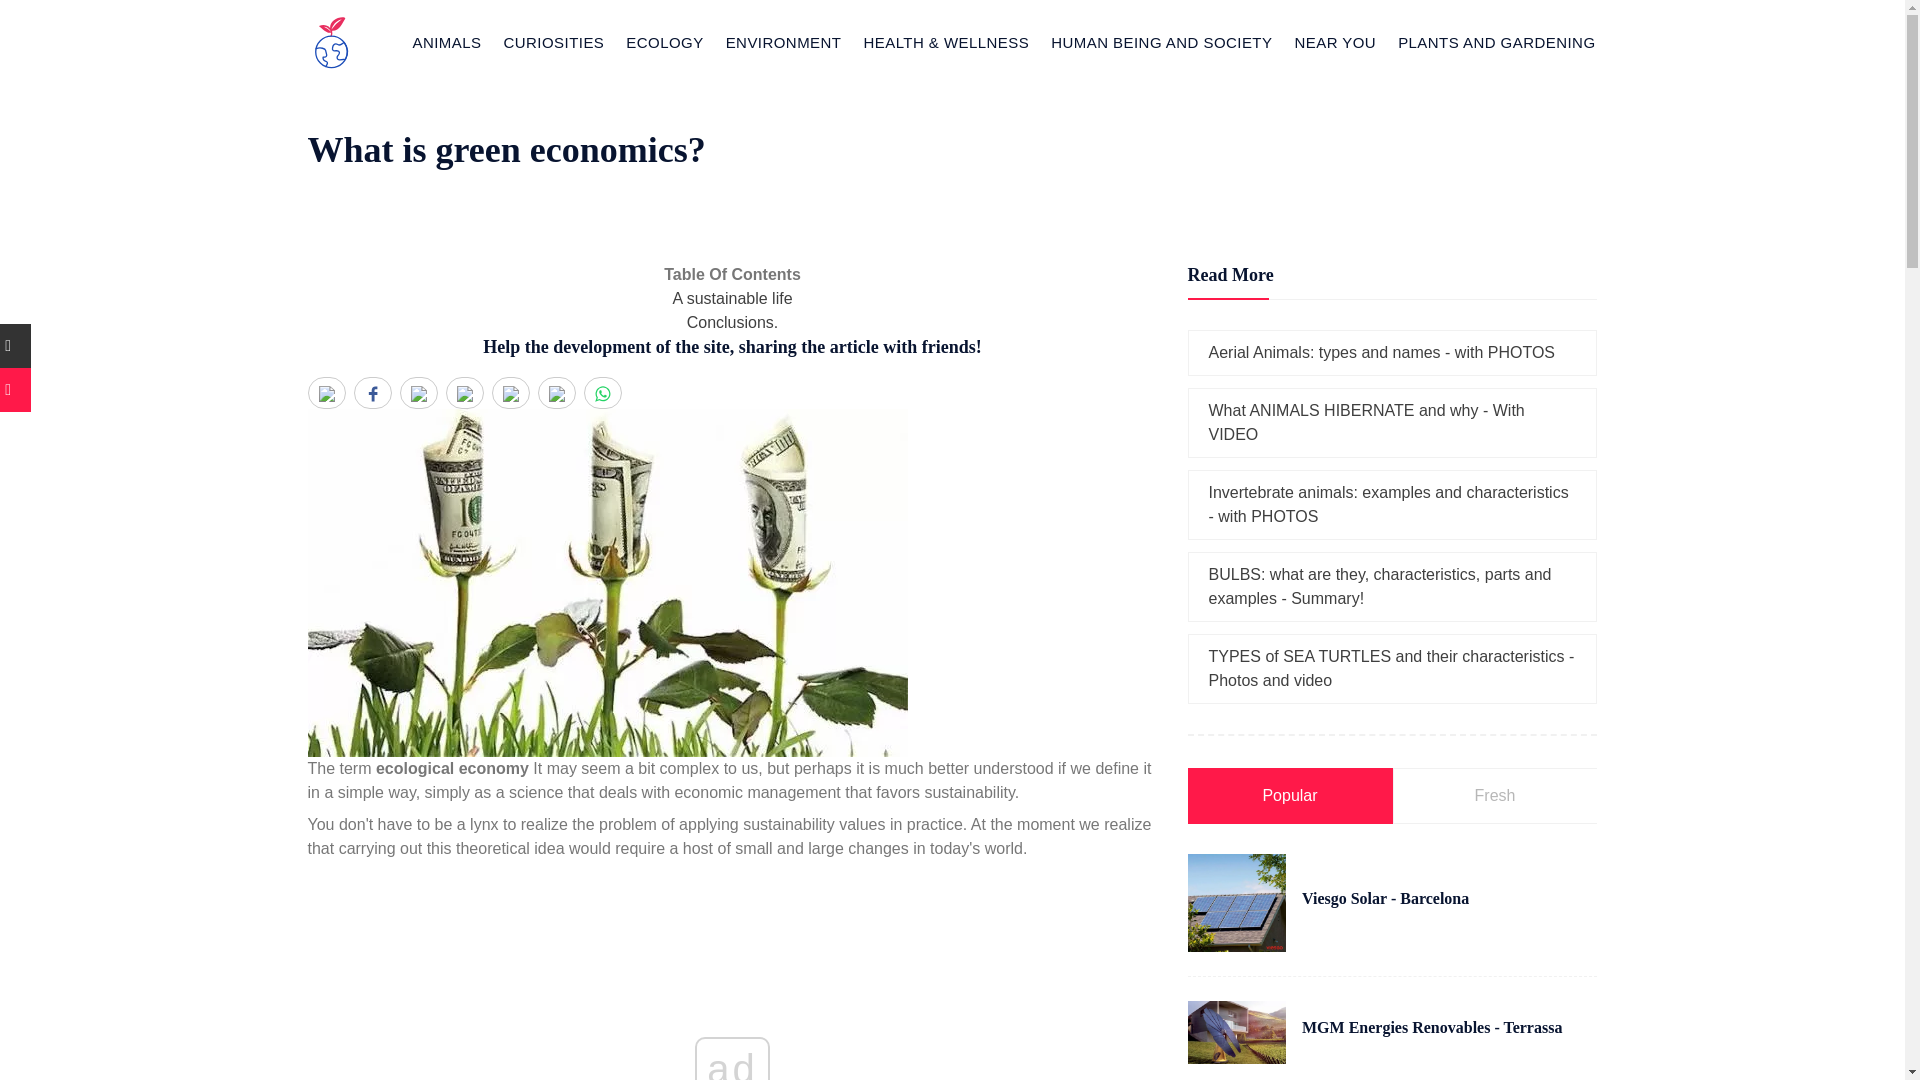  Describe the element at coordinates (1381, 352) in the screenshot. I see `Aerial Animals: types and names - with PHOTOS` at that location.